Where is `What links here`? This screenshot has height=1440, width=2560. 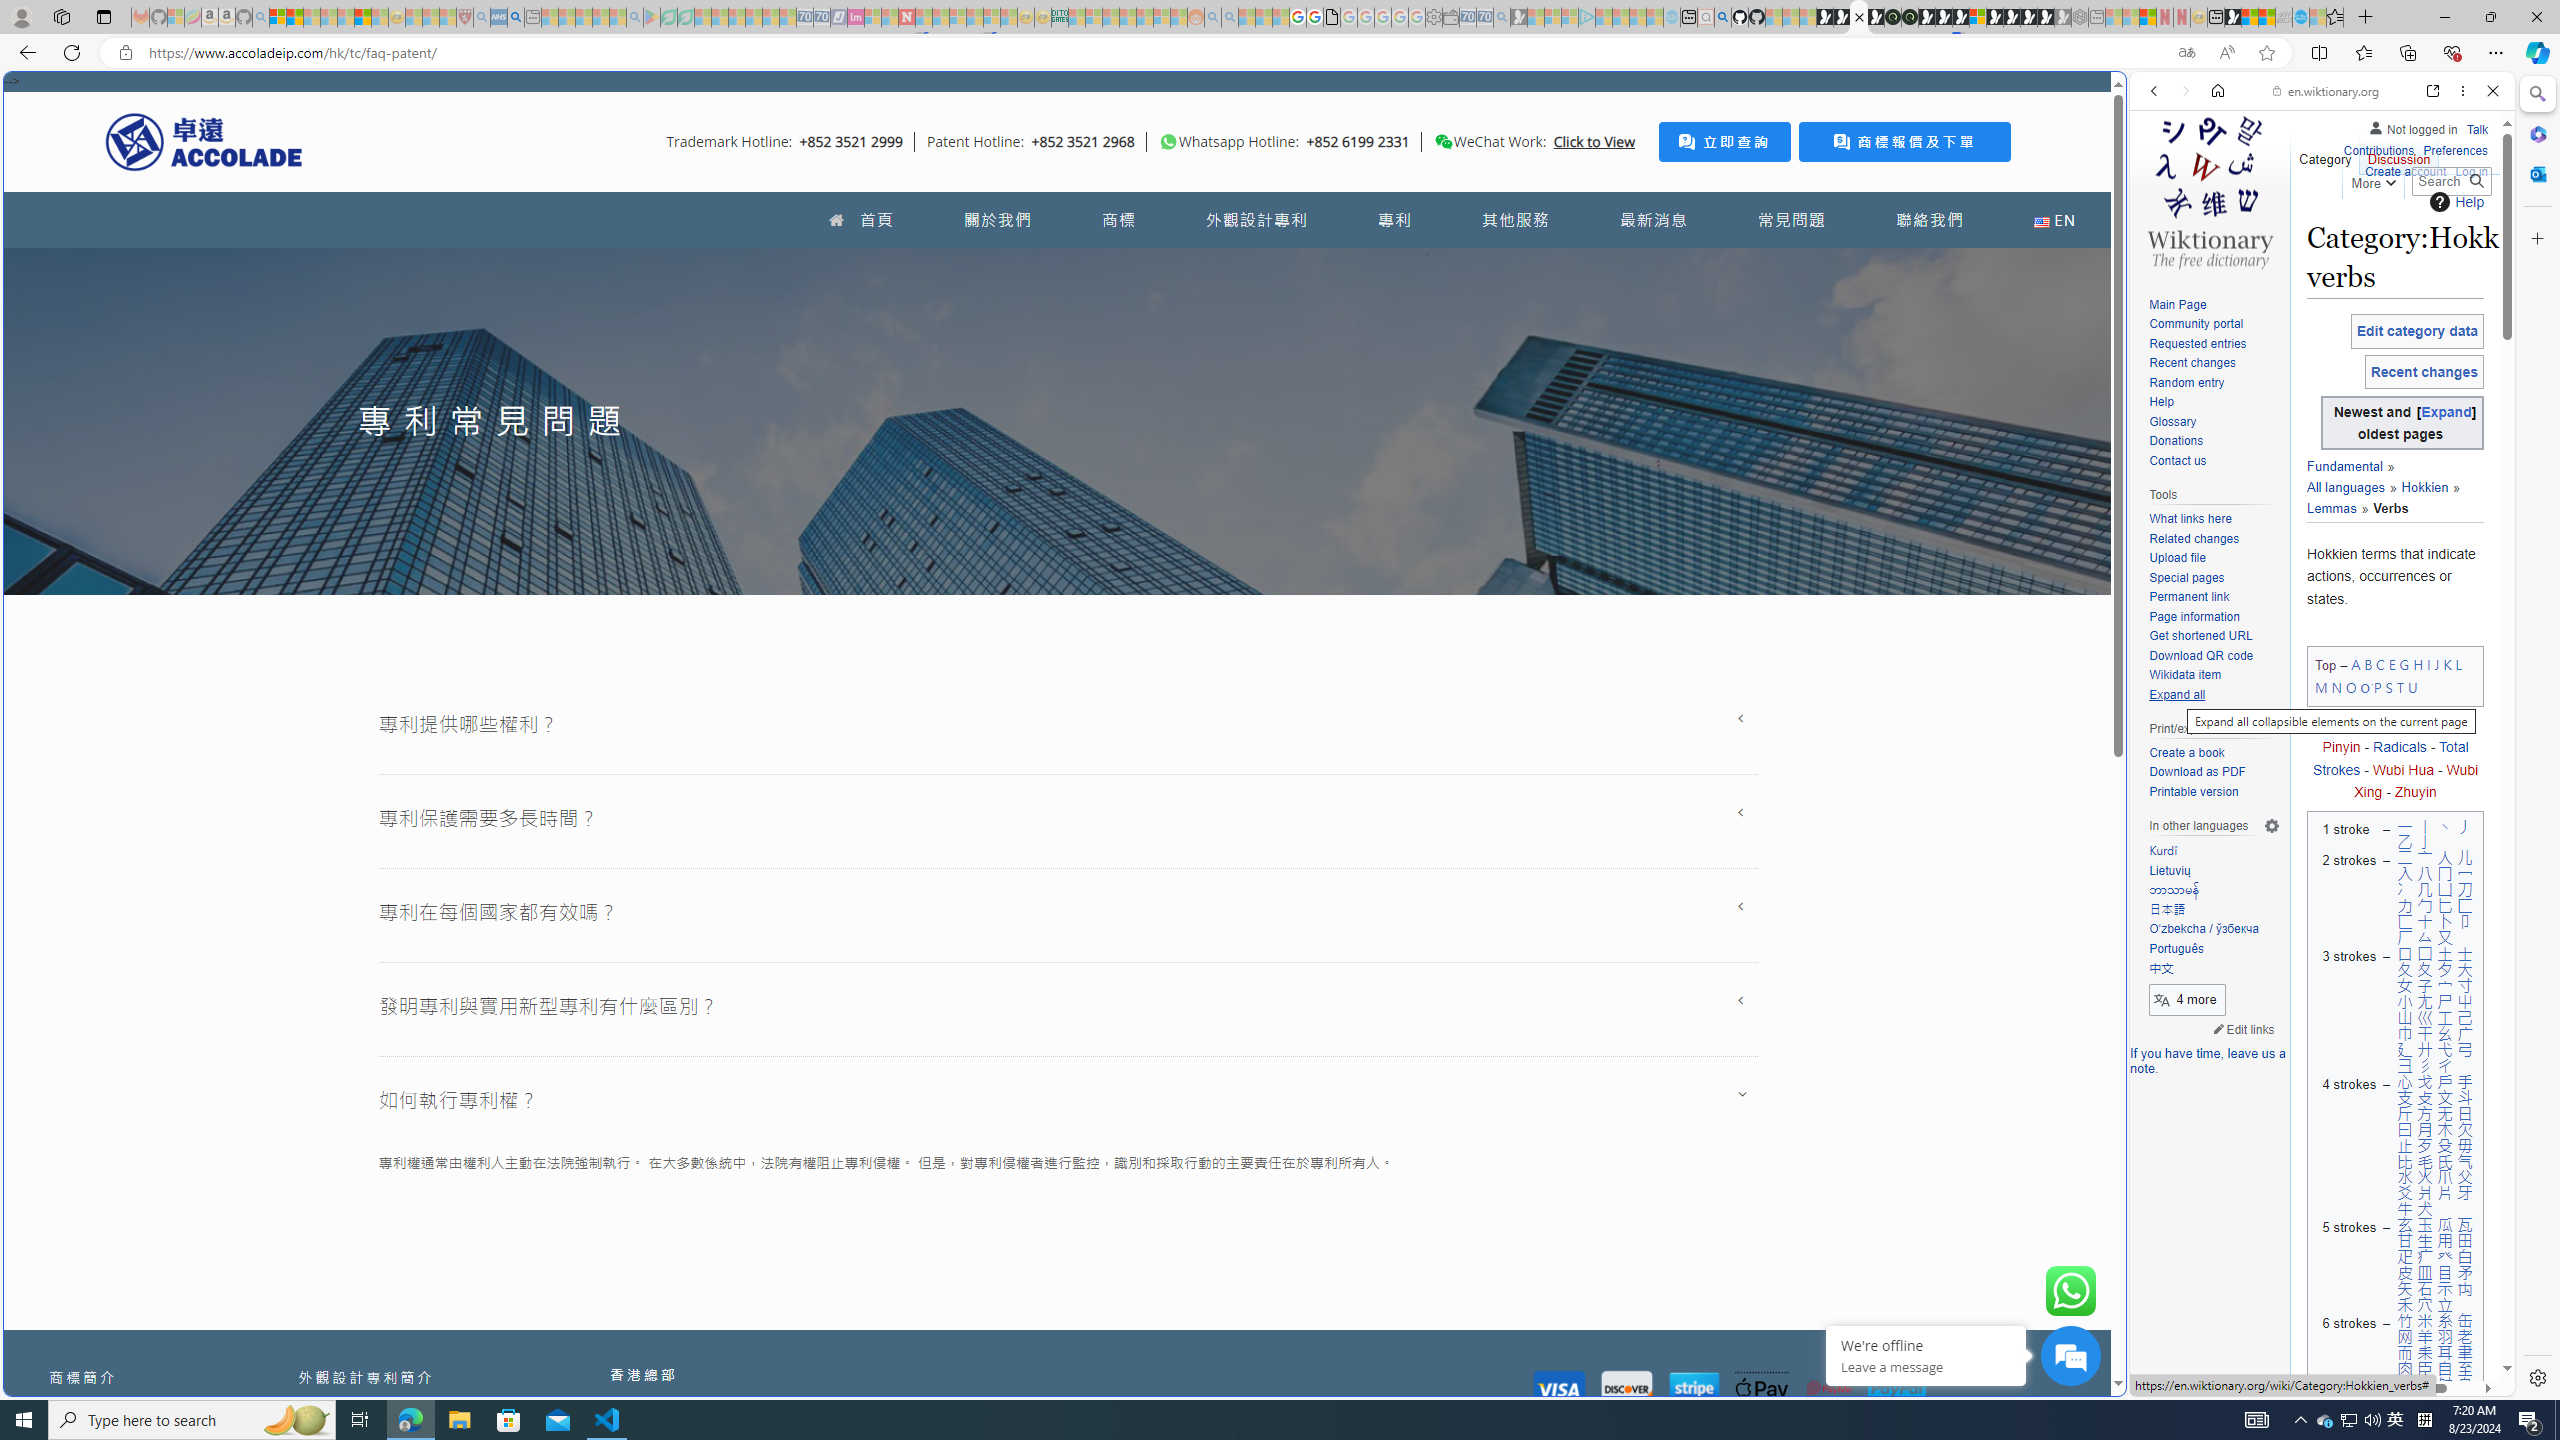 What links here is located at coordinates (2214, 519).